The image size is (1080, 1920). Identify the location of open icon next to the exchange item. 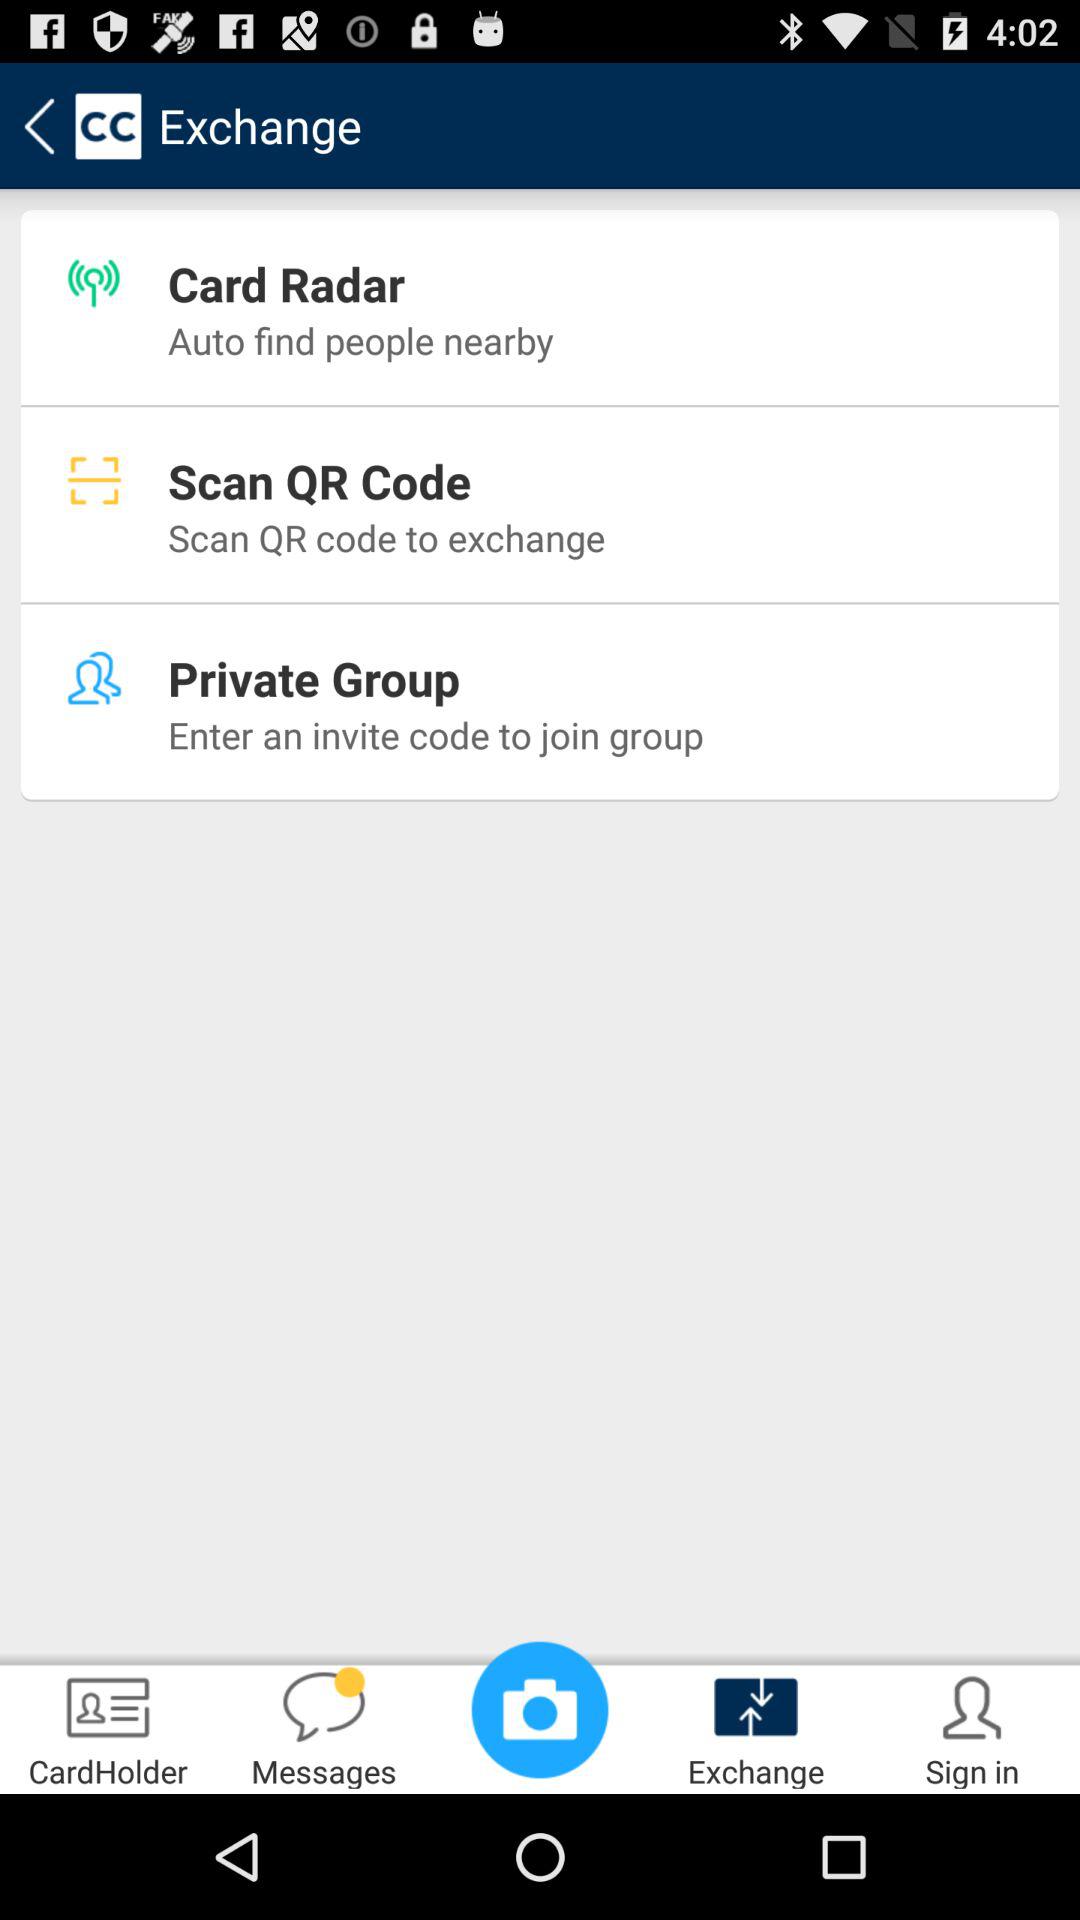
(972, 1726).